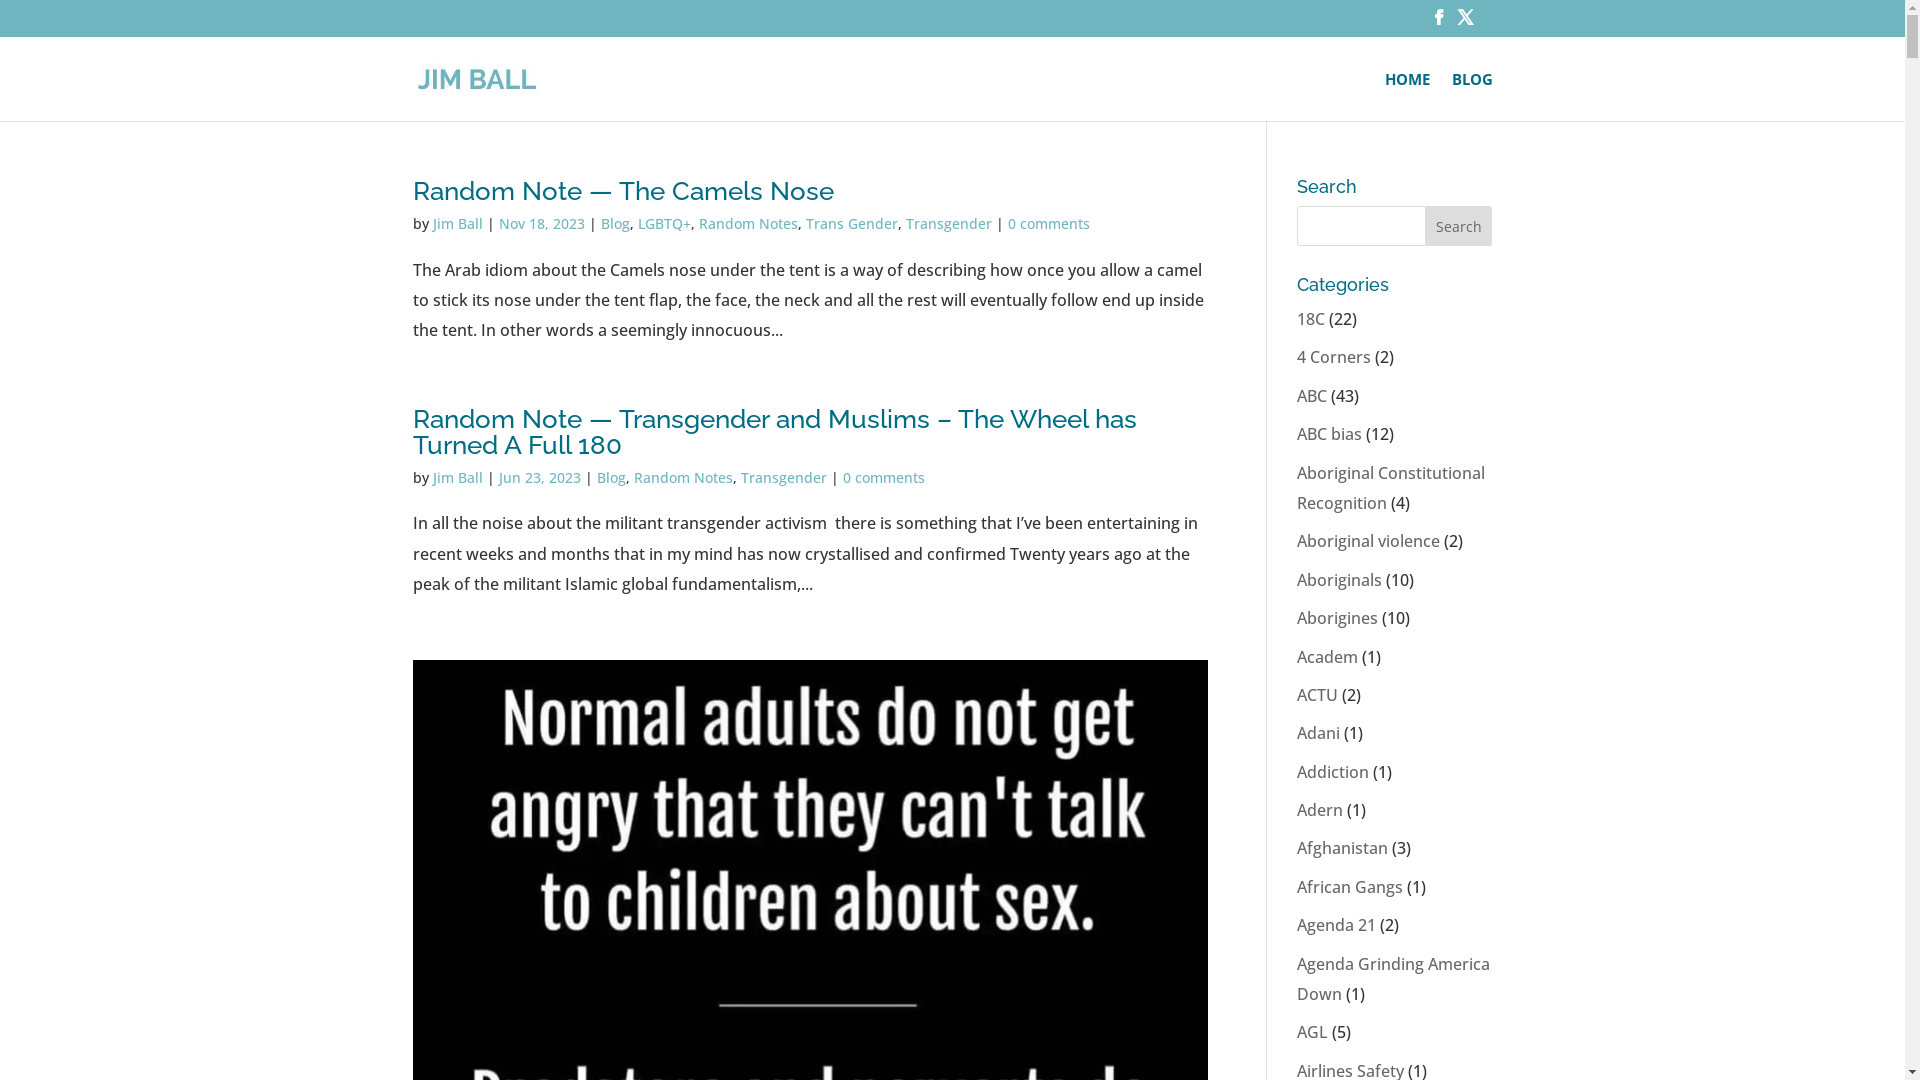 The width and height of the screenshot is (1920, 1080). I want to click on Afghanistan, so click(1342, 848).